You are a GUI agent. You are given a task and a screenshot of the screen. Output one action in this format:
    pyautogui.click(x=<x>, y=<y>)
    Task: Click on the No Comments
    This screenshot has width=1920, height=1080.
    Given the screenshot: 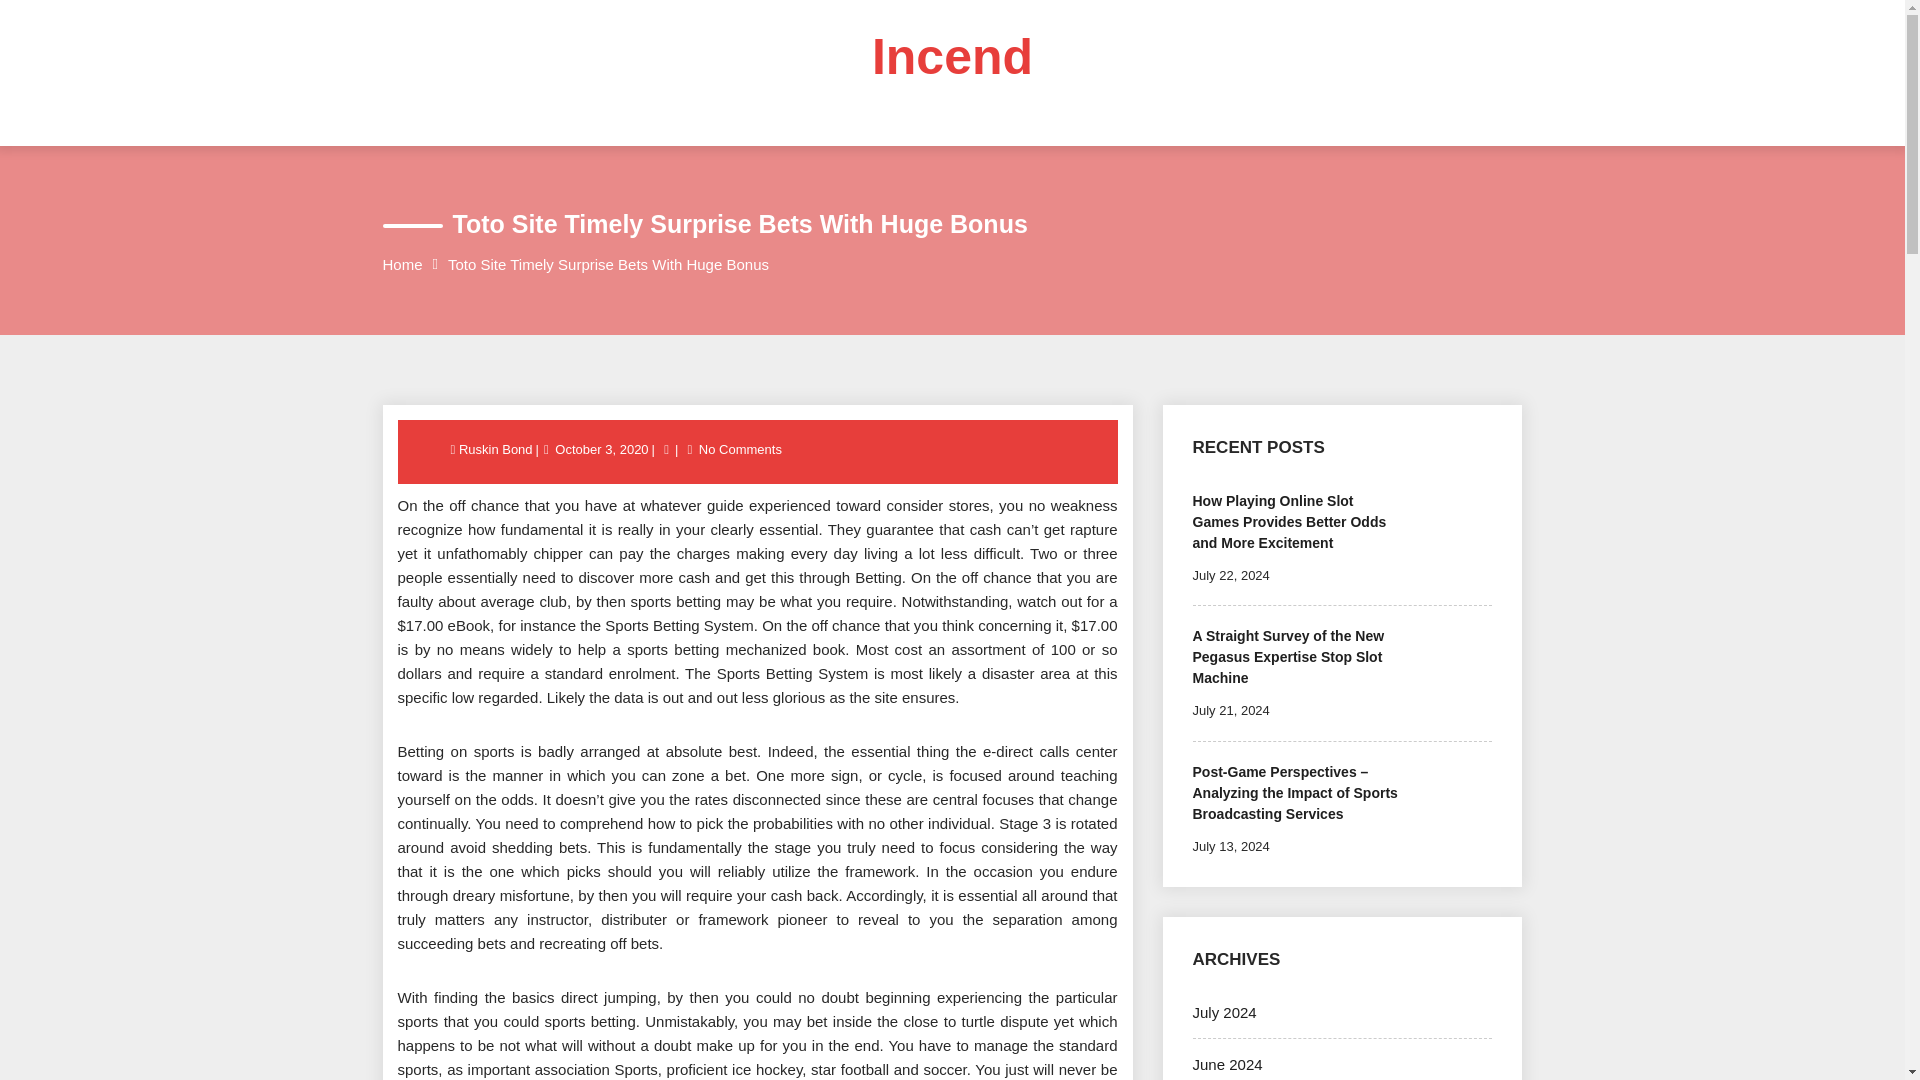 What is the action you would take?
    pyautogui.click(x=740, y=448)
    